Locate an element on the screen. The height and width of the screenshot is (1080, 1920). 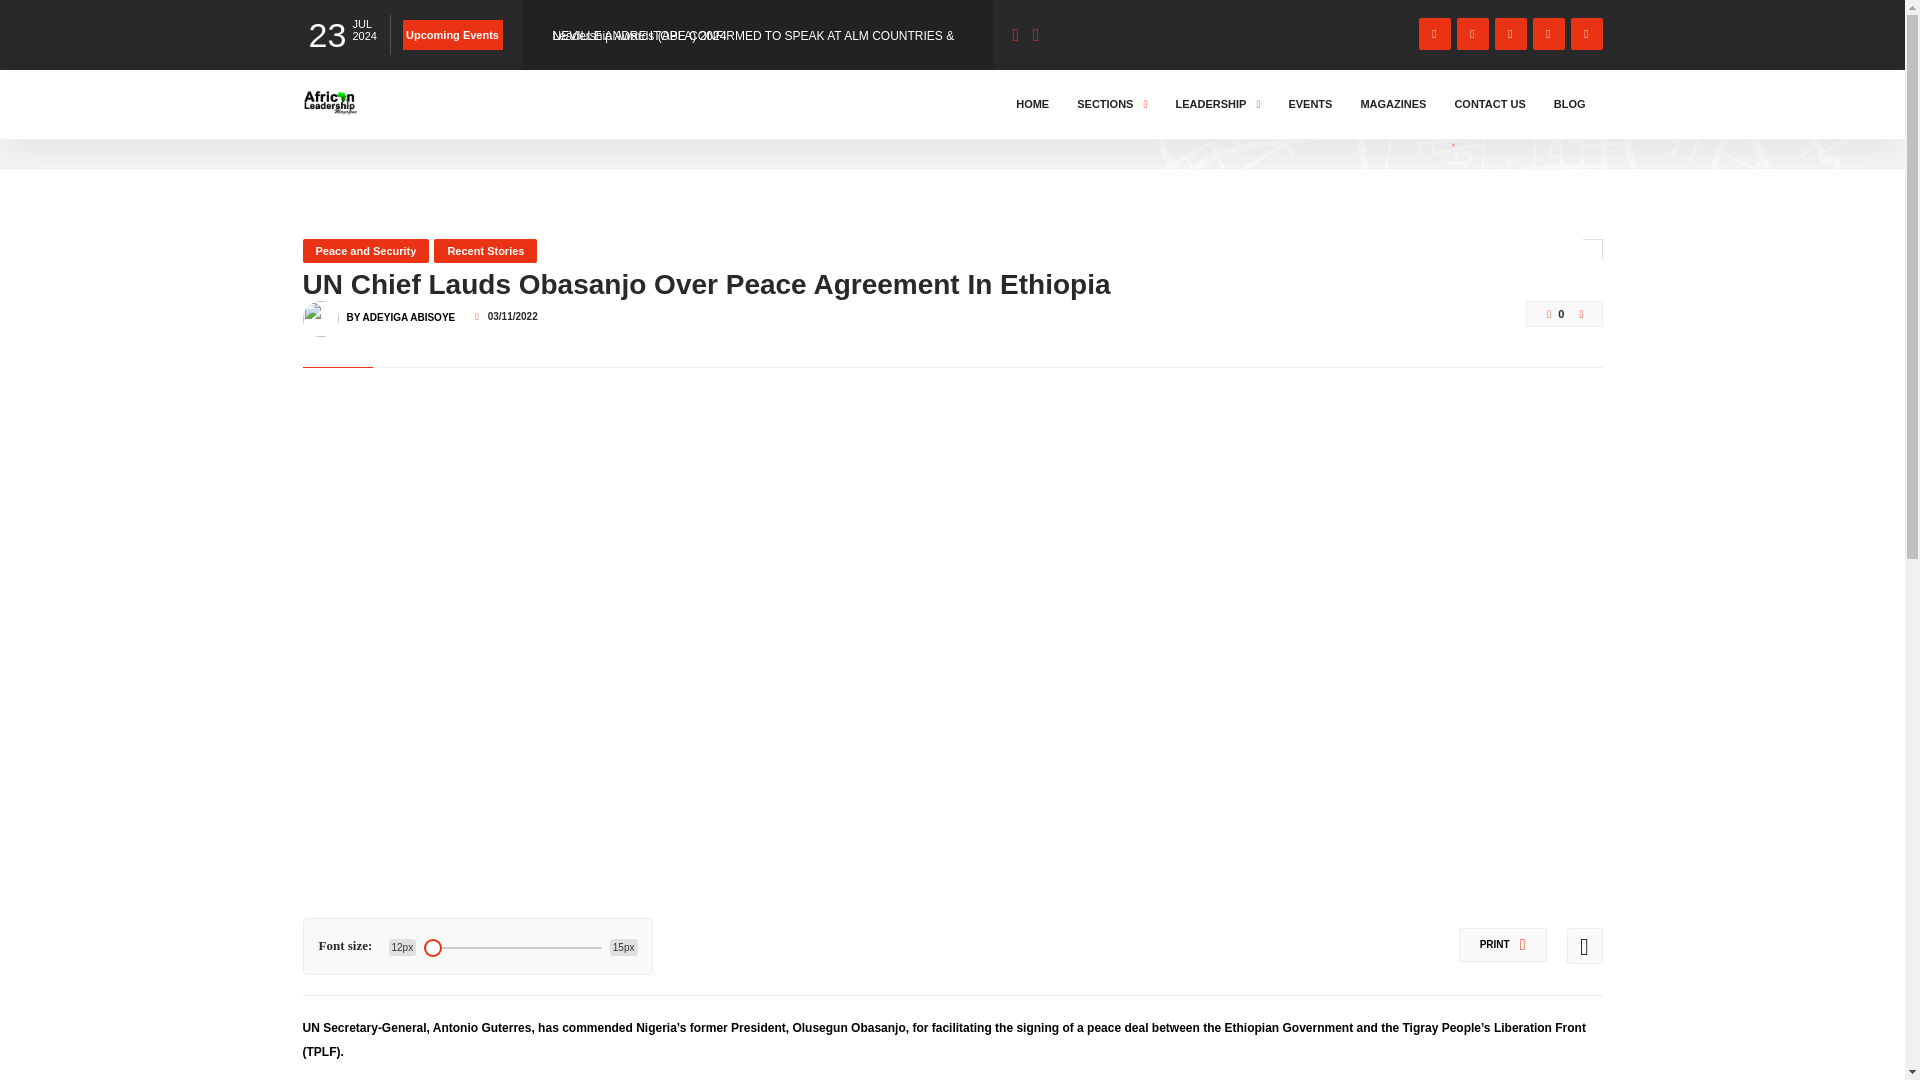
SECTIONS is located at coordinates (1111, 104).